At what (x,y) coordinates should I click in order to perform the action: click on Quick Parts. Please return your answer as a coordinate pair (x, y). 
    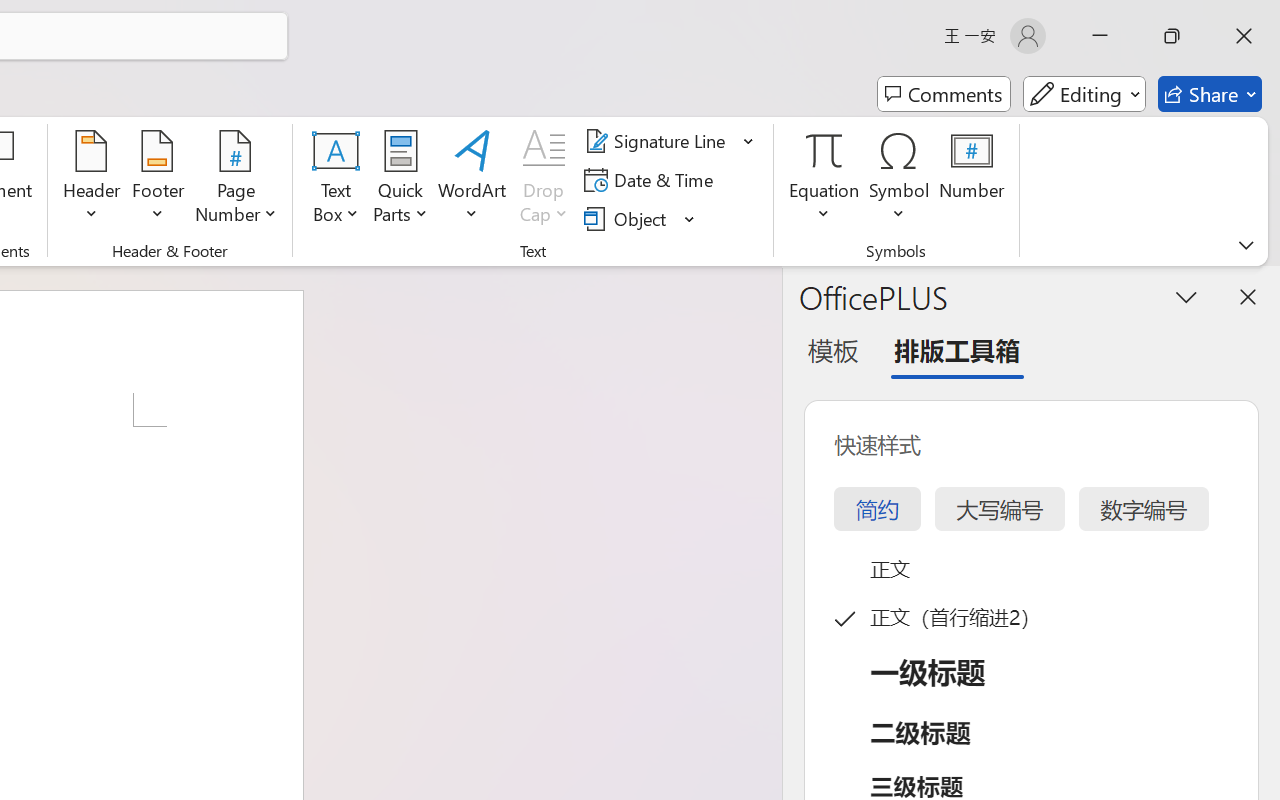
    Looking at the image, I should click on (400, 180).